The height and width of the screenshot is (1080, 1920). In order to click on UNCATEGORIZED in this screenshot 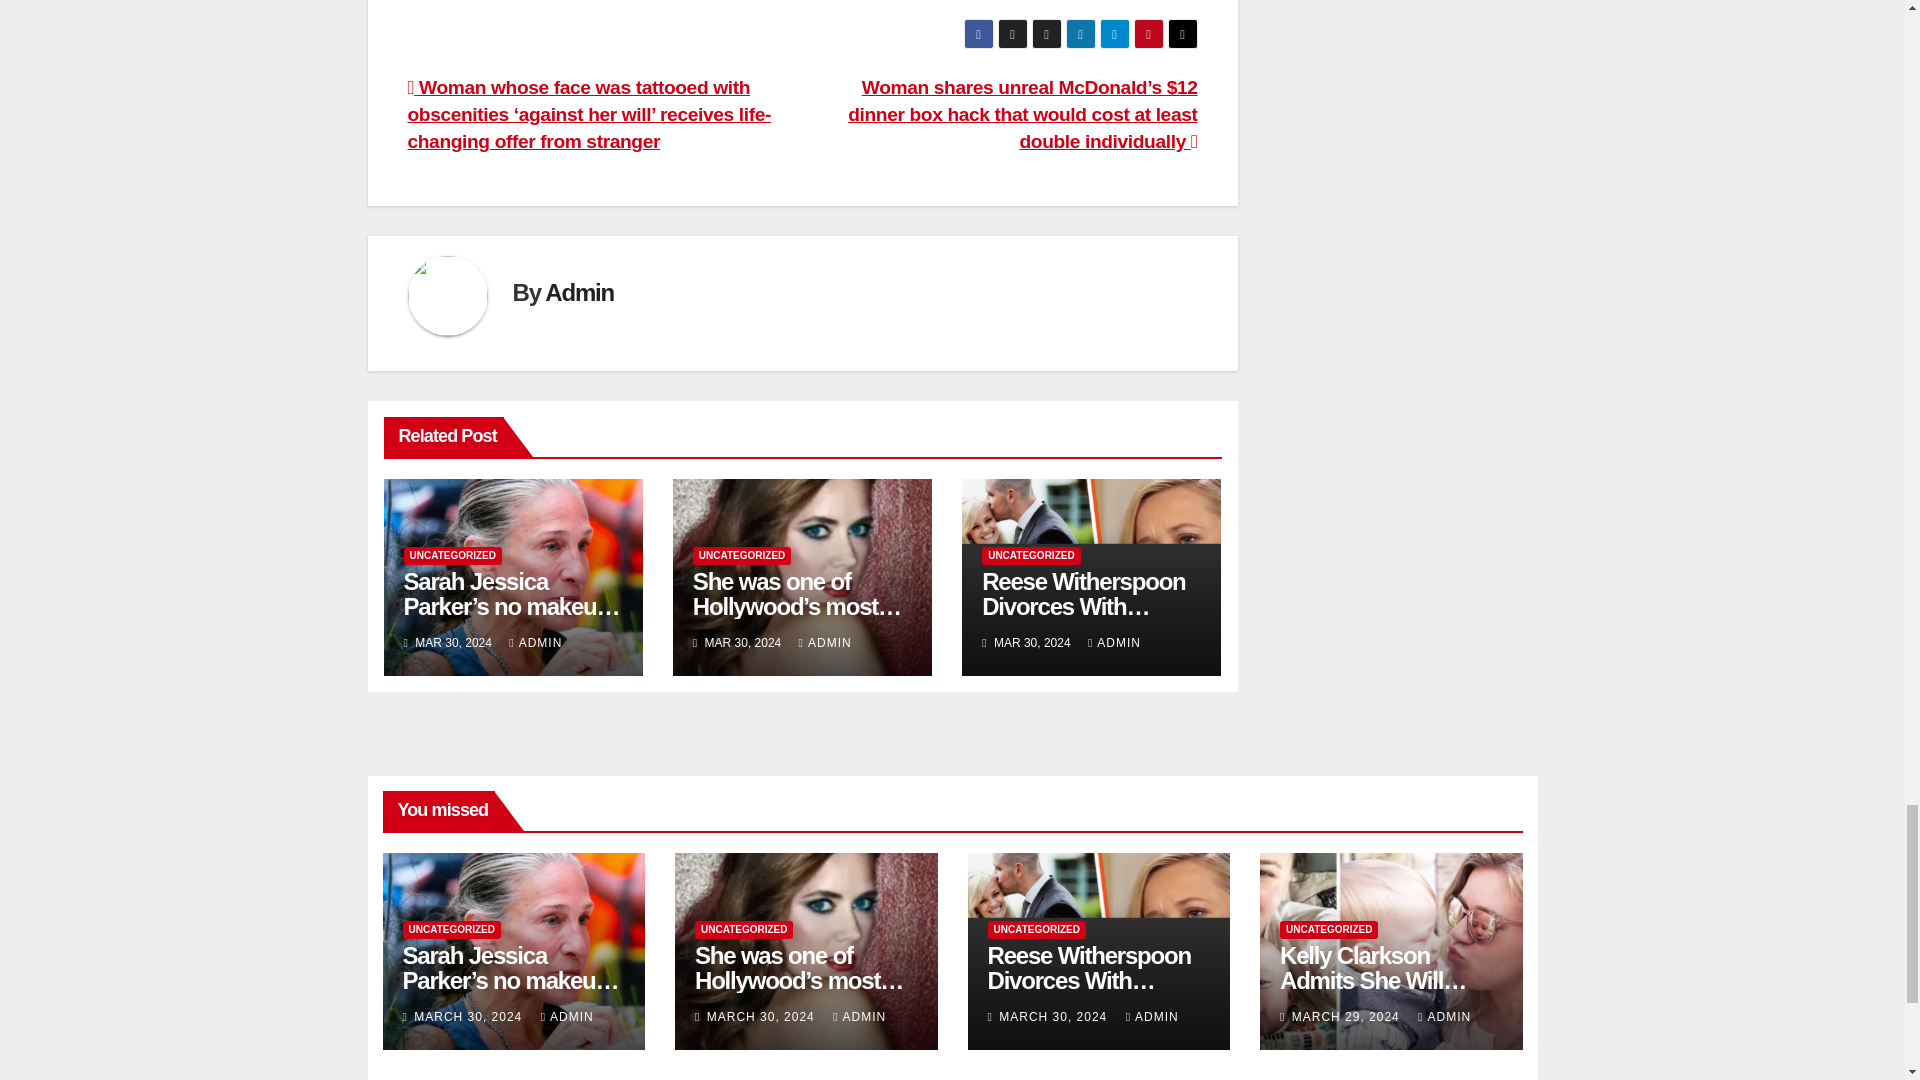, I will do `click(452, 555)`.